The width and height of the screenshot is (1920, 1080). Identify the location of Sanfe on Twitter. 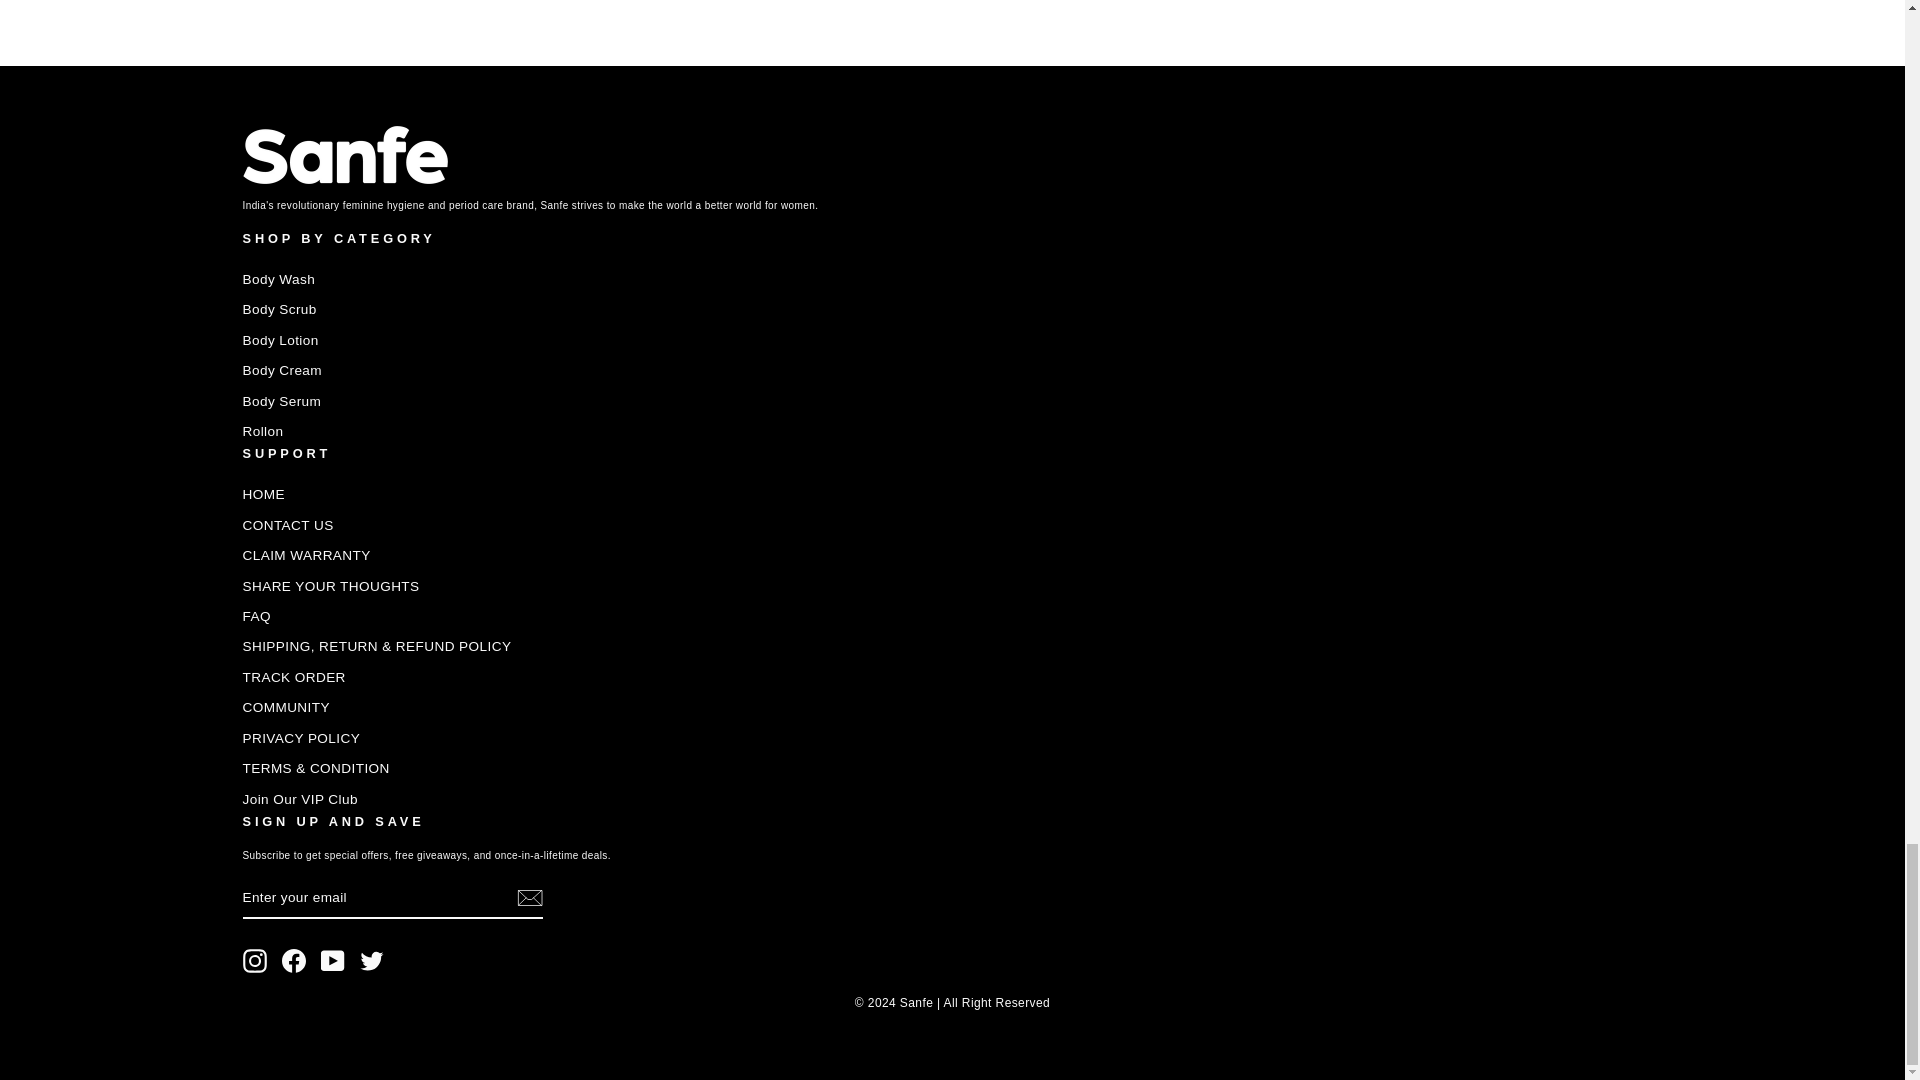
(372, 961).